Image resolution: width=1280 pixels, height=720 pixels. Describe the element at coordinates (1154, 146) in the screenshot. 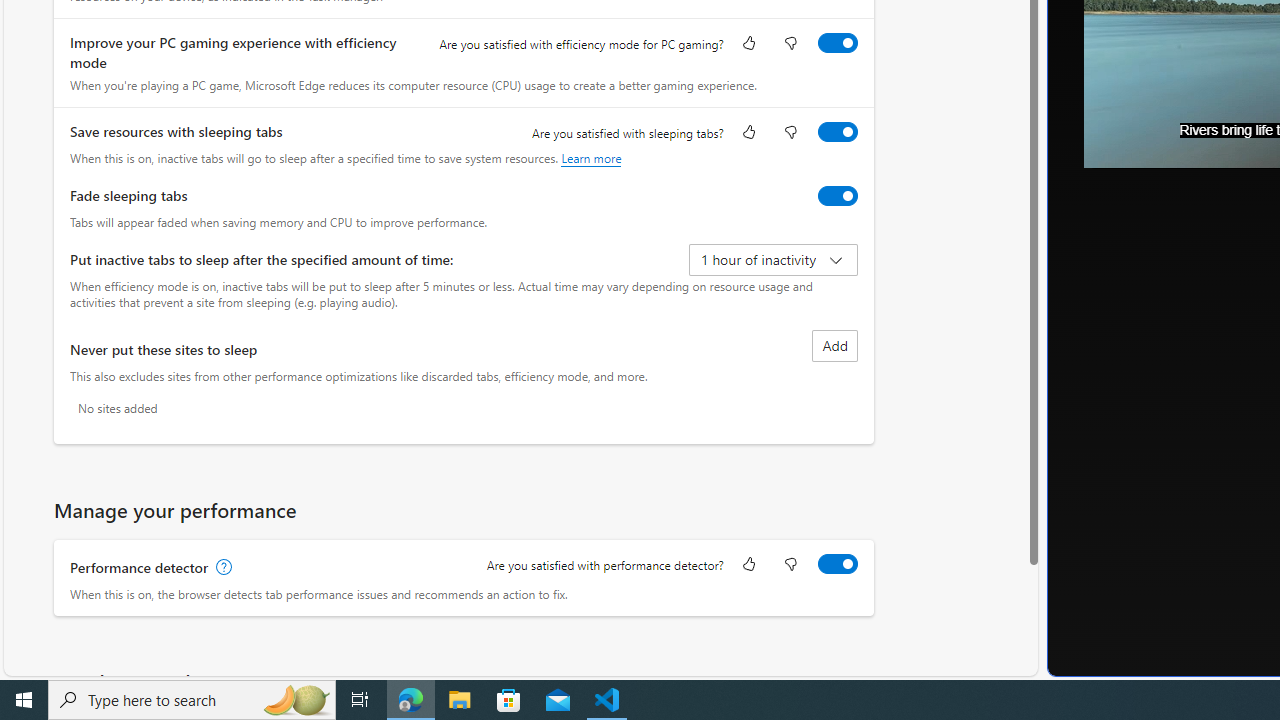

I see `Seek Back` at that location.